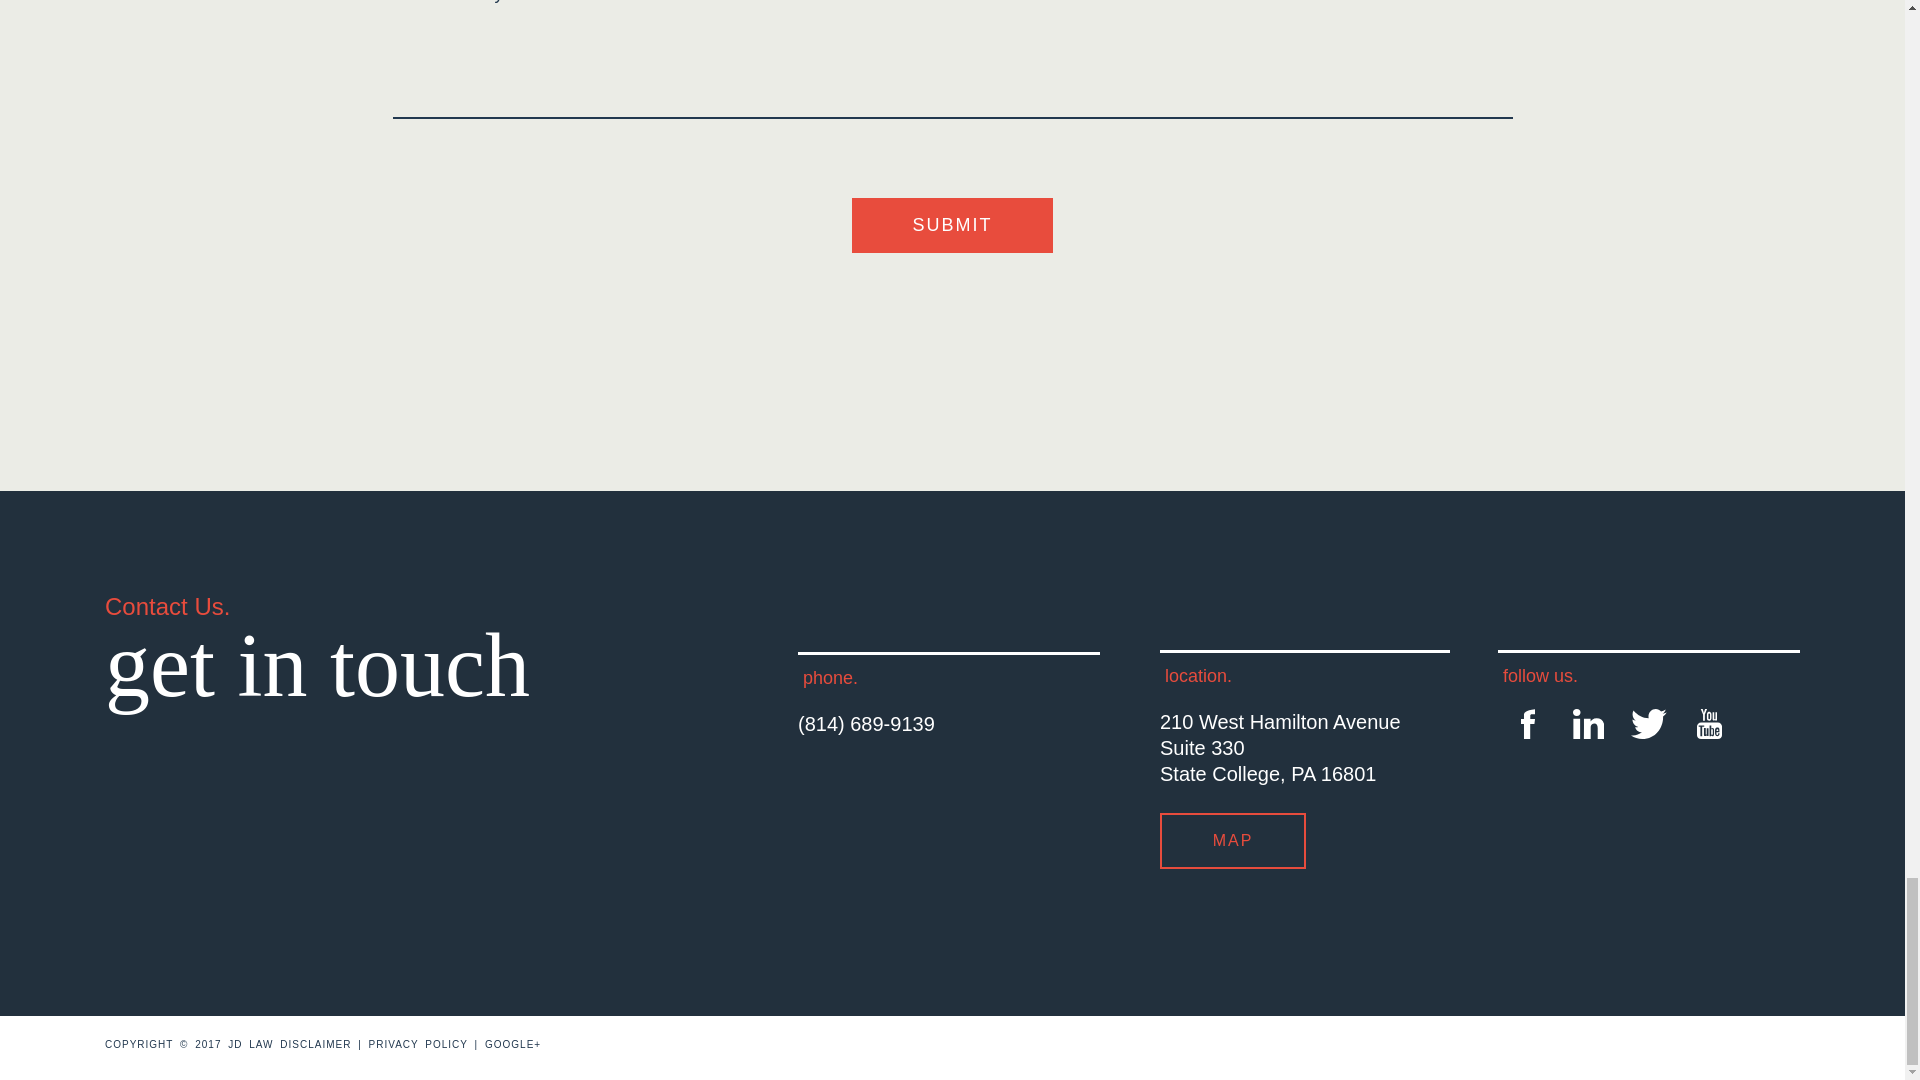  I want to click on JD Law Facebook, so click(1527, 726).